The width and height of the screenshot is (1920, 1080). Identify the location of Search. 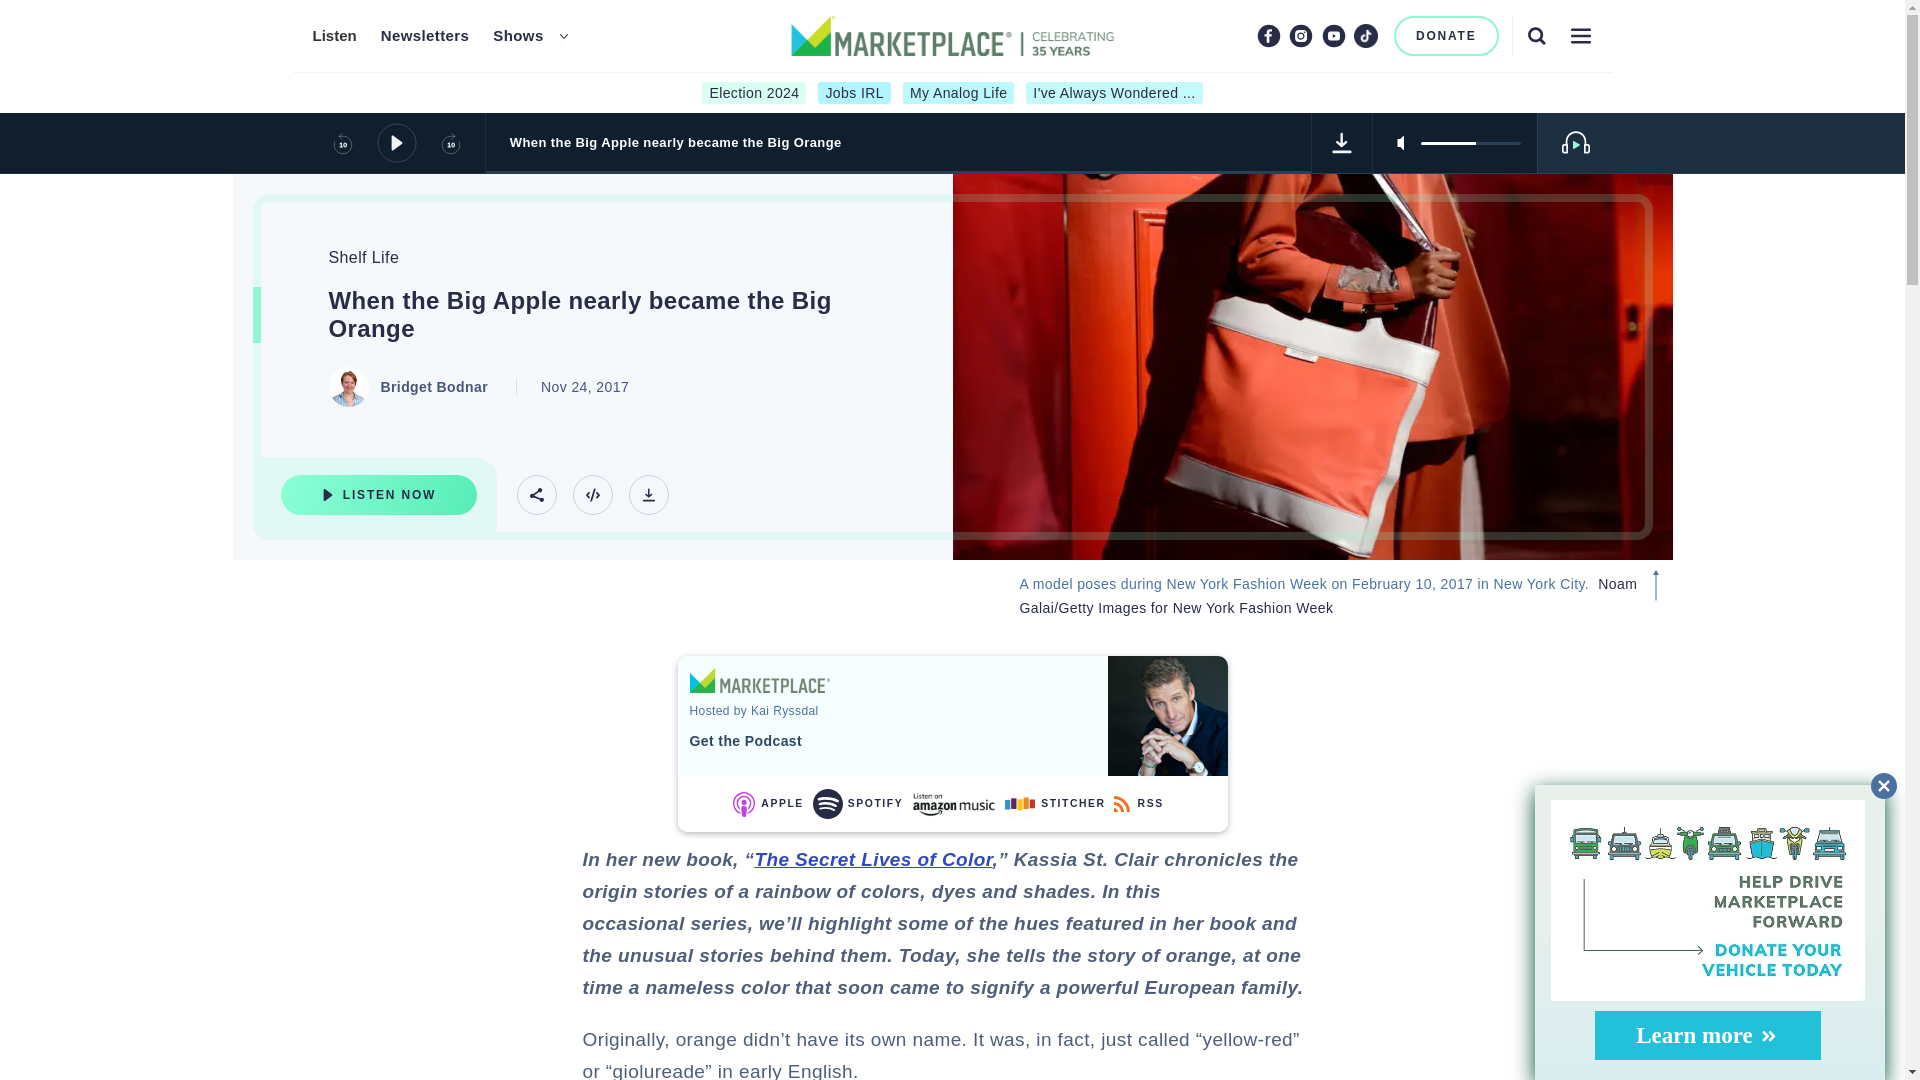
(1536, 35).